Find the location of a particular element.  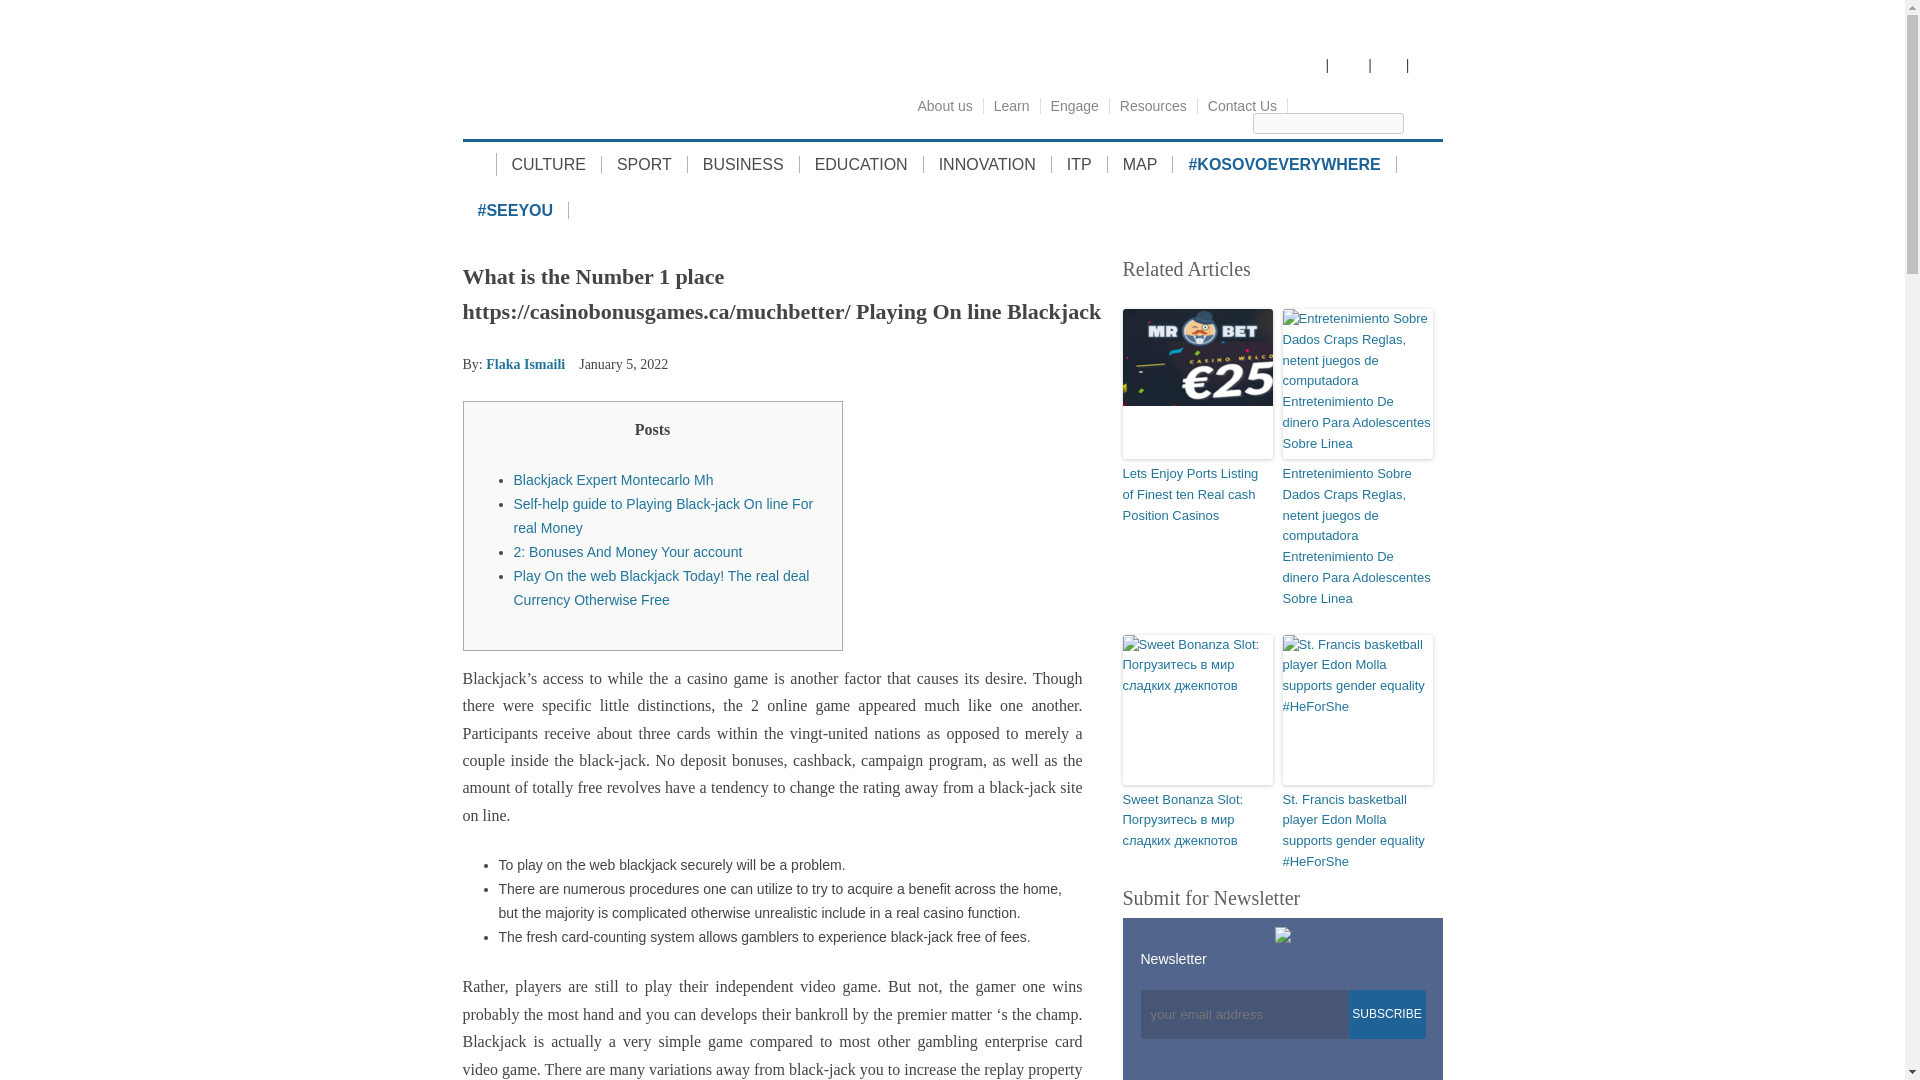

MAP is located at coordinates (1140, 164).